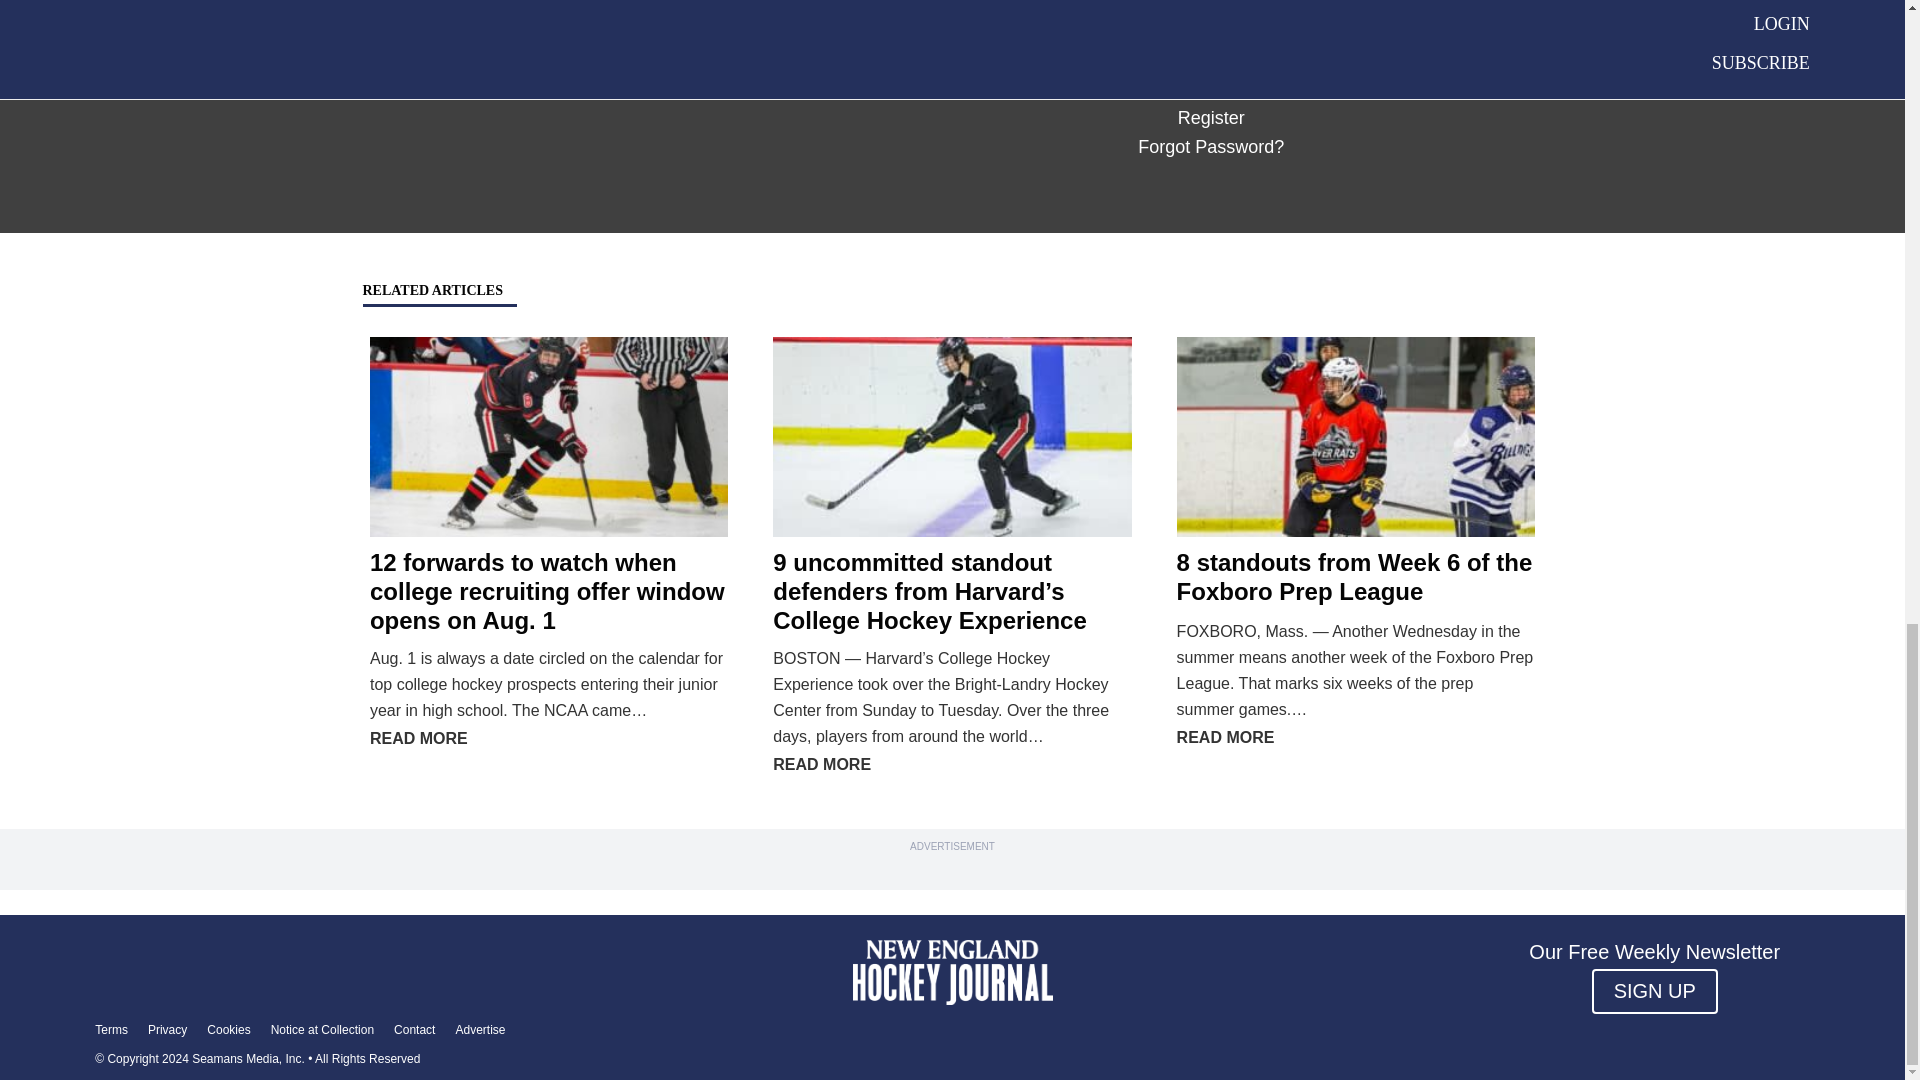 The height and width of the screenshot is (1080, 1920). Describe the element at coordinates (1211, 146) in the screenshot. I see `Forgot Password?` at that location.